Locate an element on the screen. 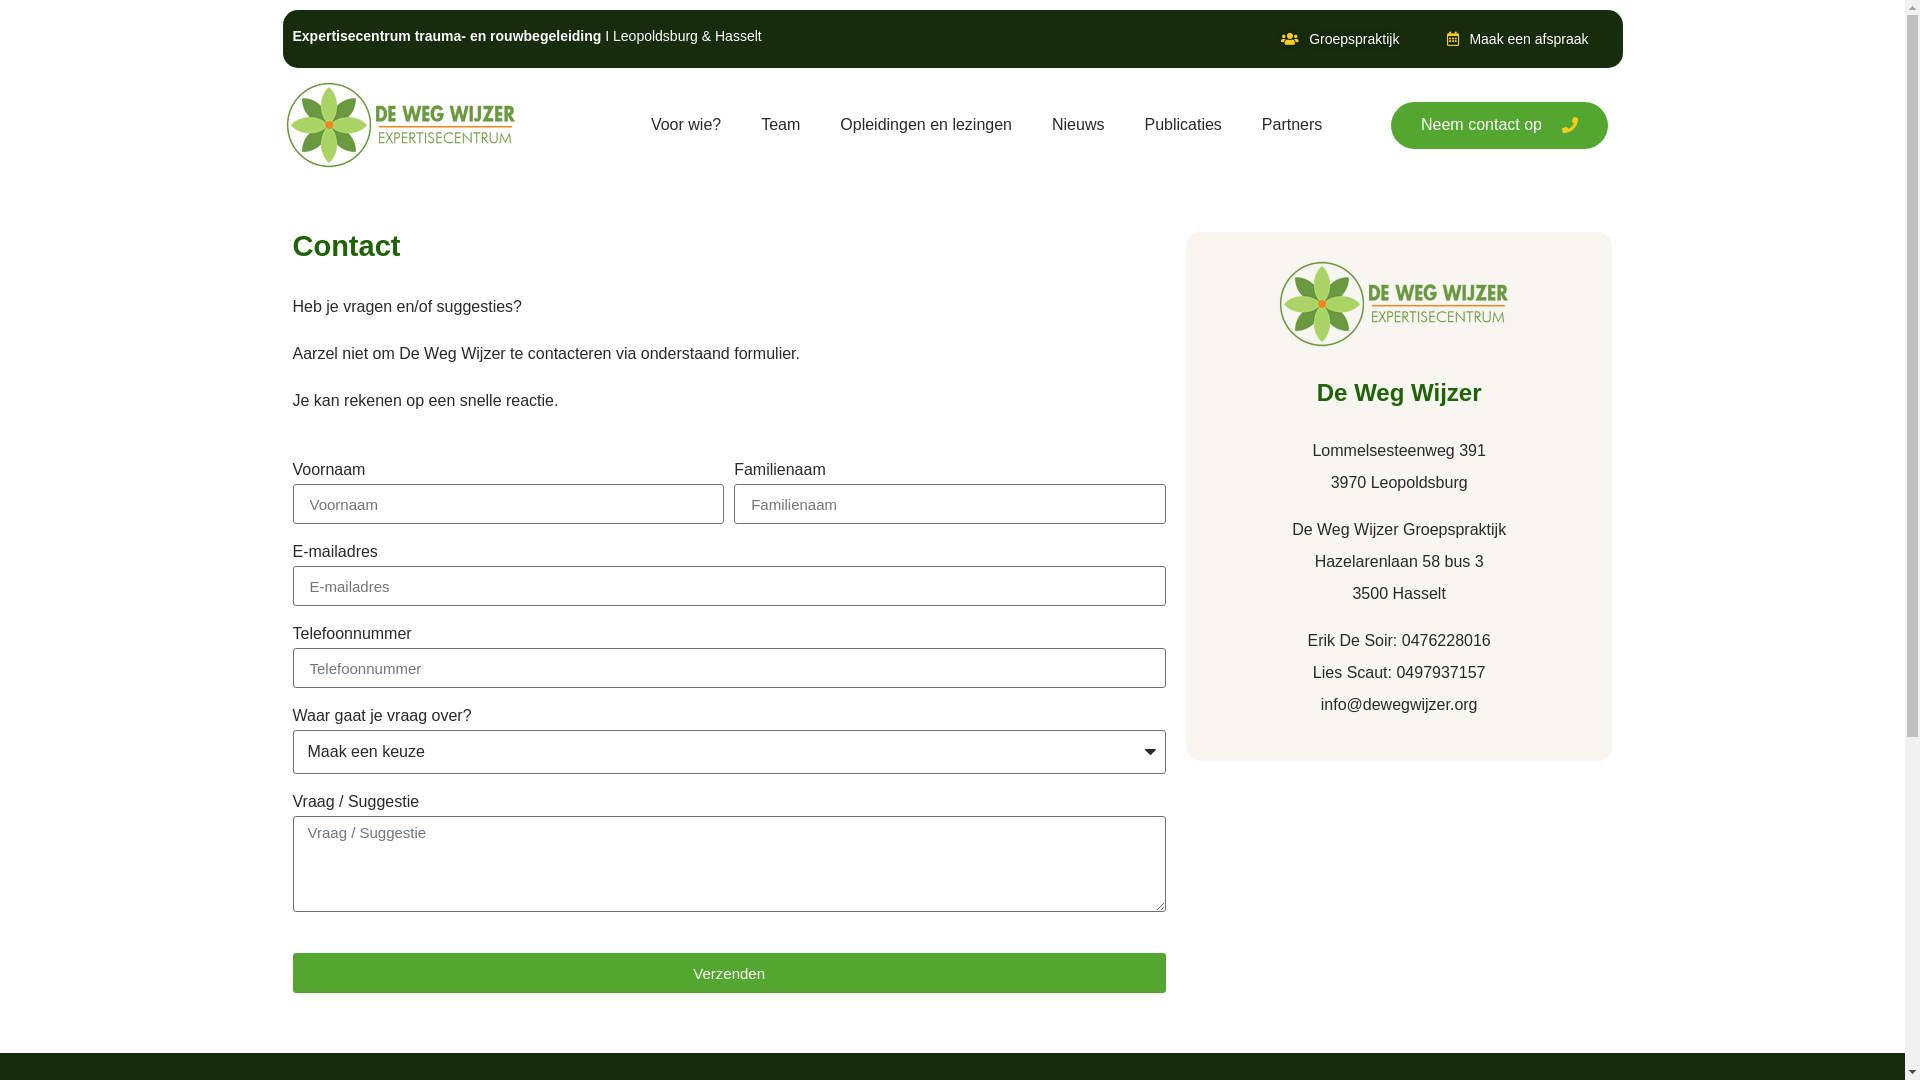 The image size is (1920, 1080). Groepspraktijk is located at coordinates (1340, 39).